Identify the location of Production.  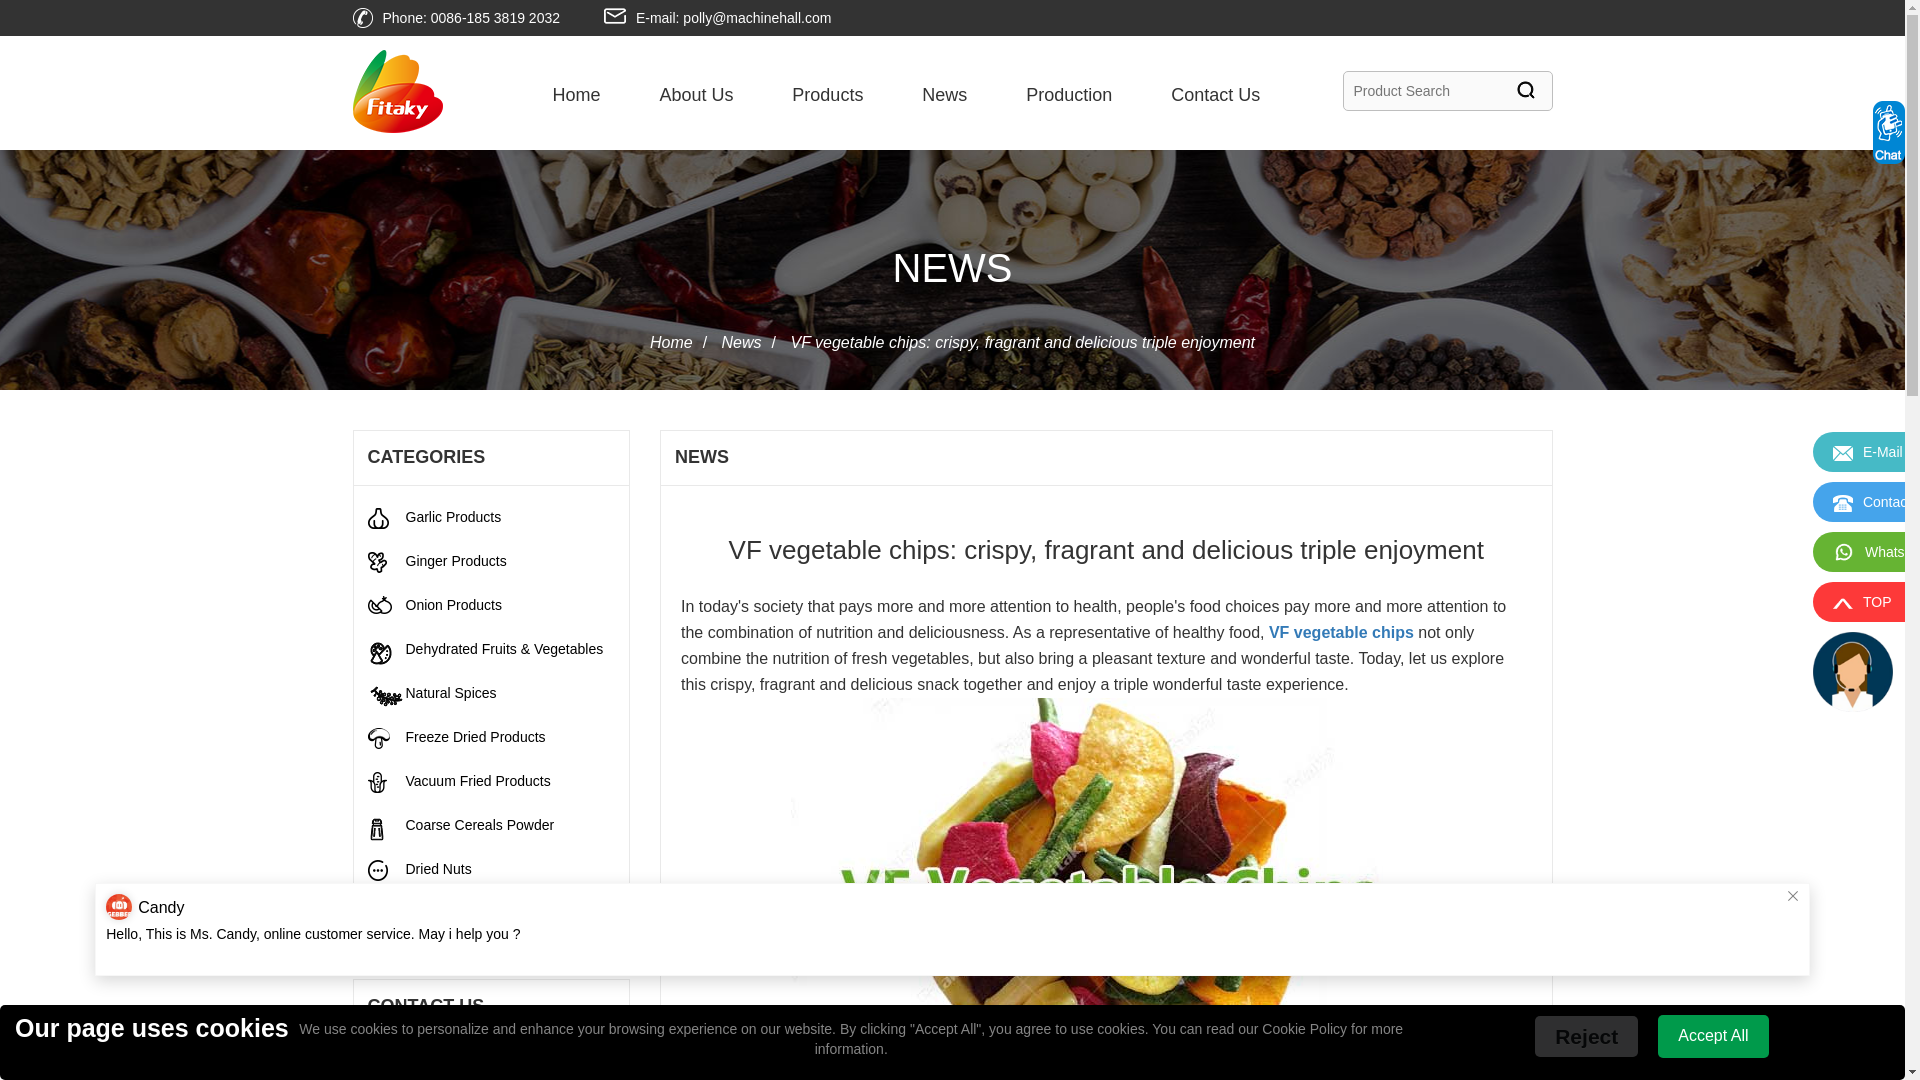
(1068, 94).